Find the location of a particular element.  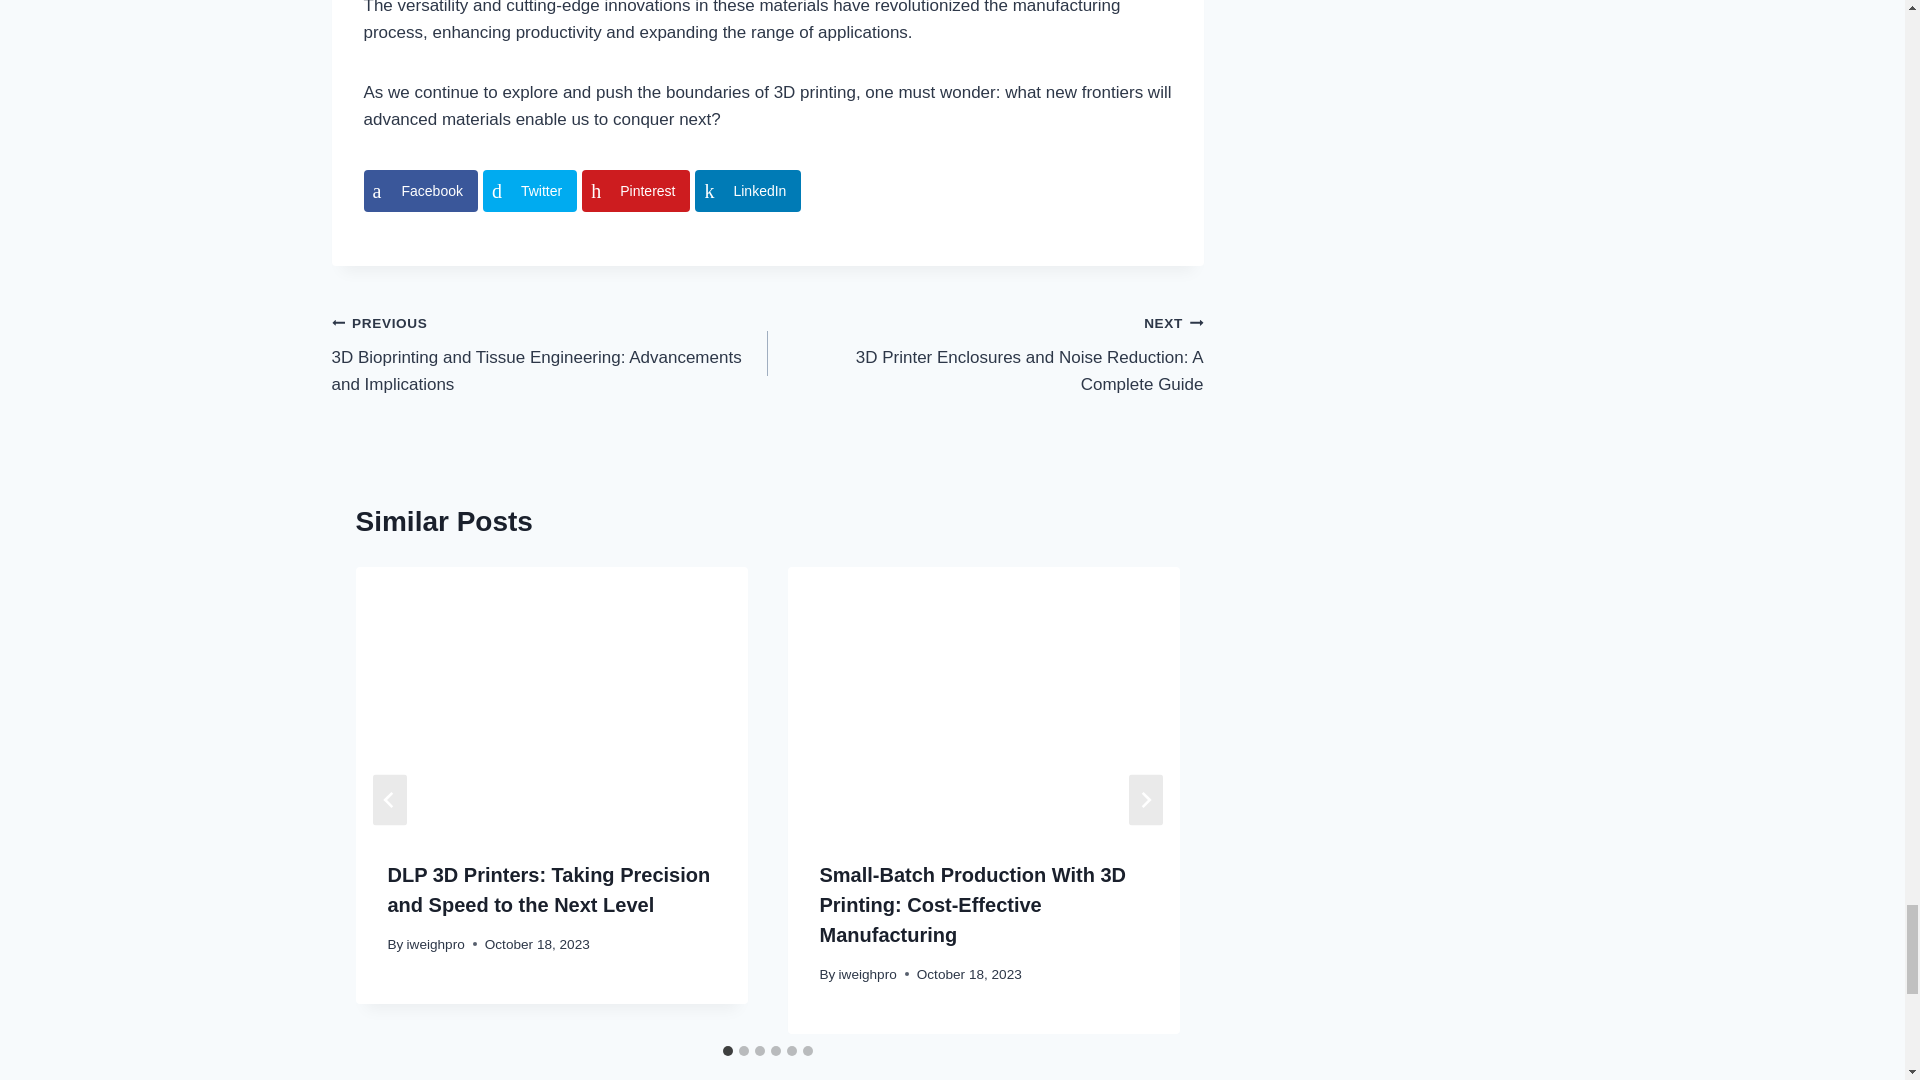

LinkedIn is located at coordinates (748, 190).